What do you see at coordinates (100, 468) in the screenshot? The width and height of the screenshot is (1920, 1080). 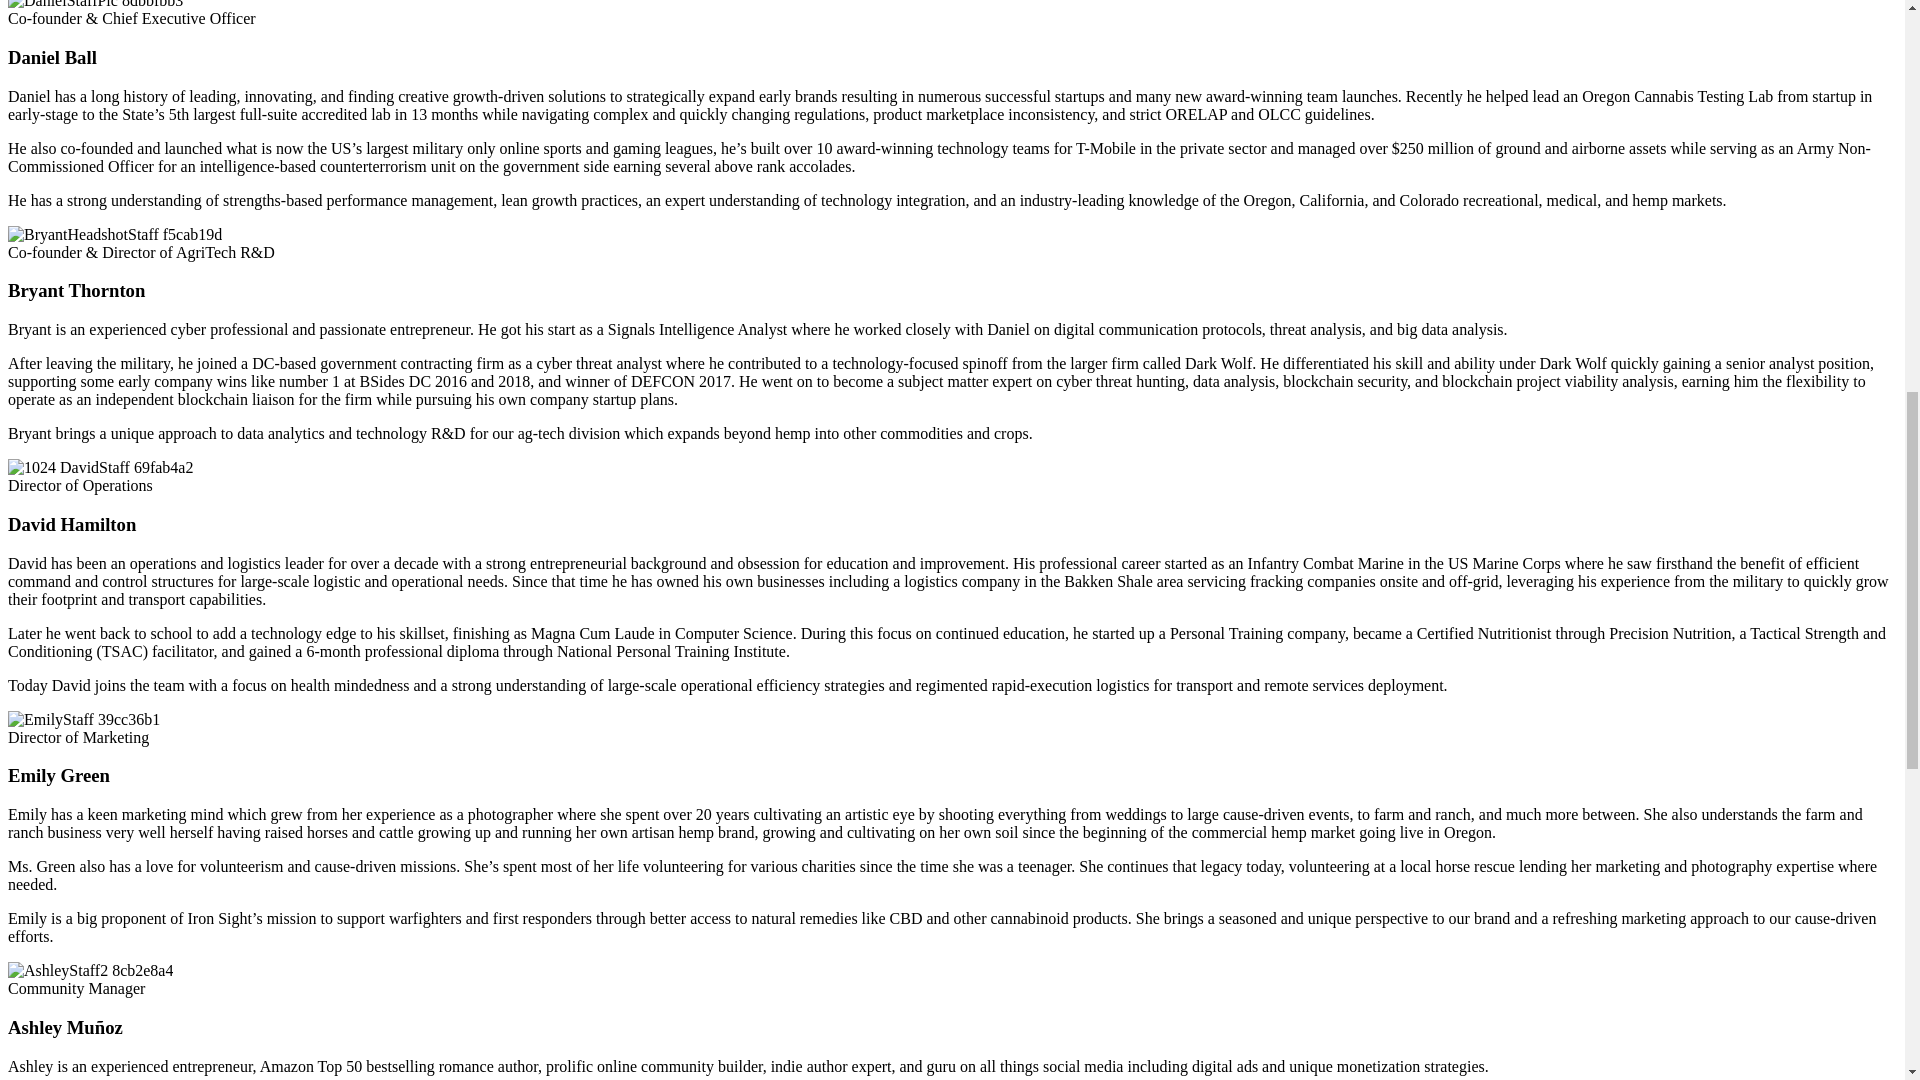 I see `Team 3` at bounding box center [100, 468].